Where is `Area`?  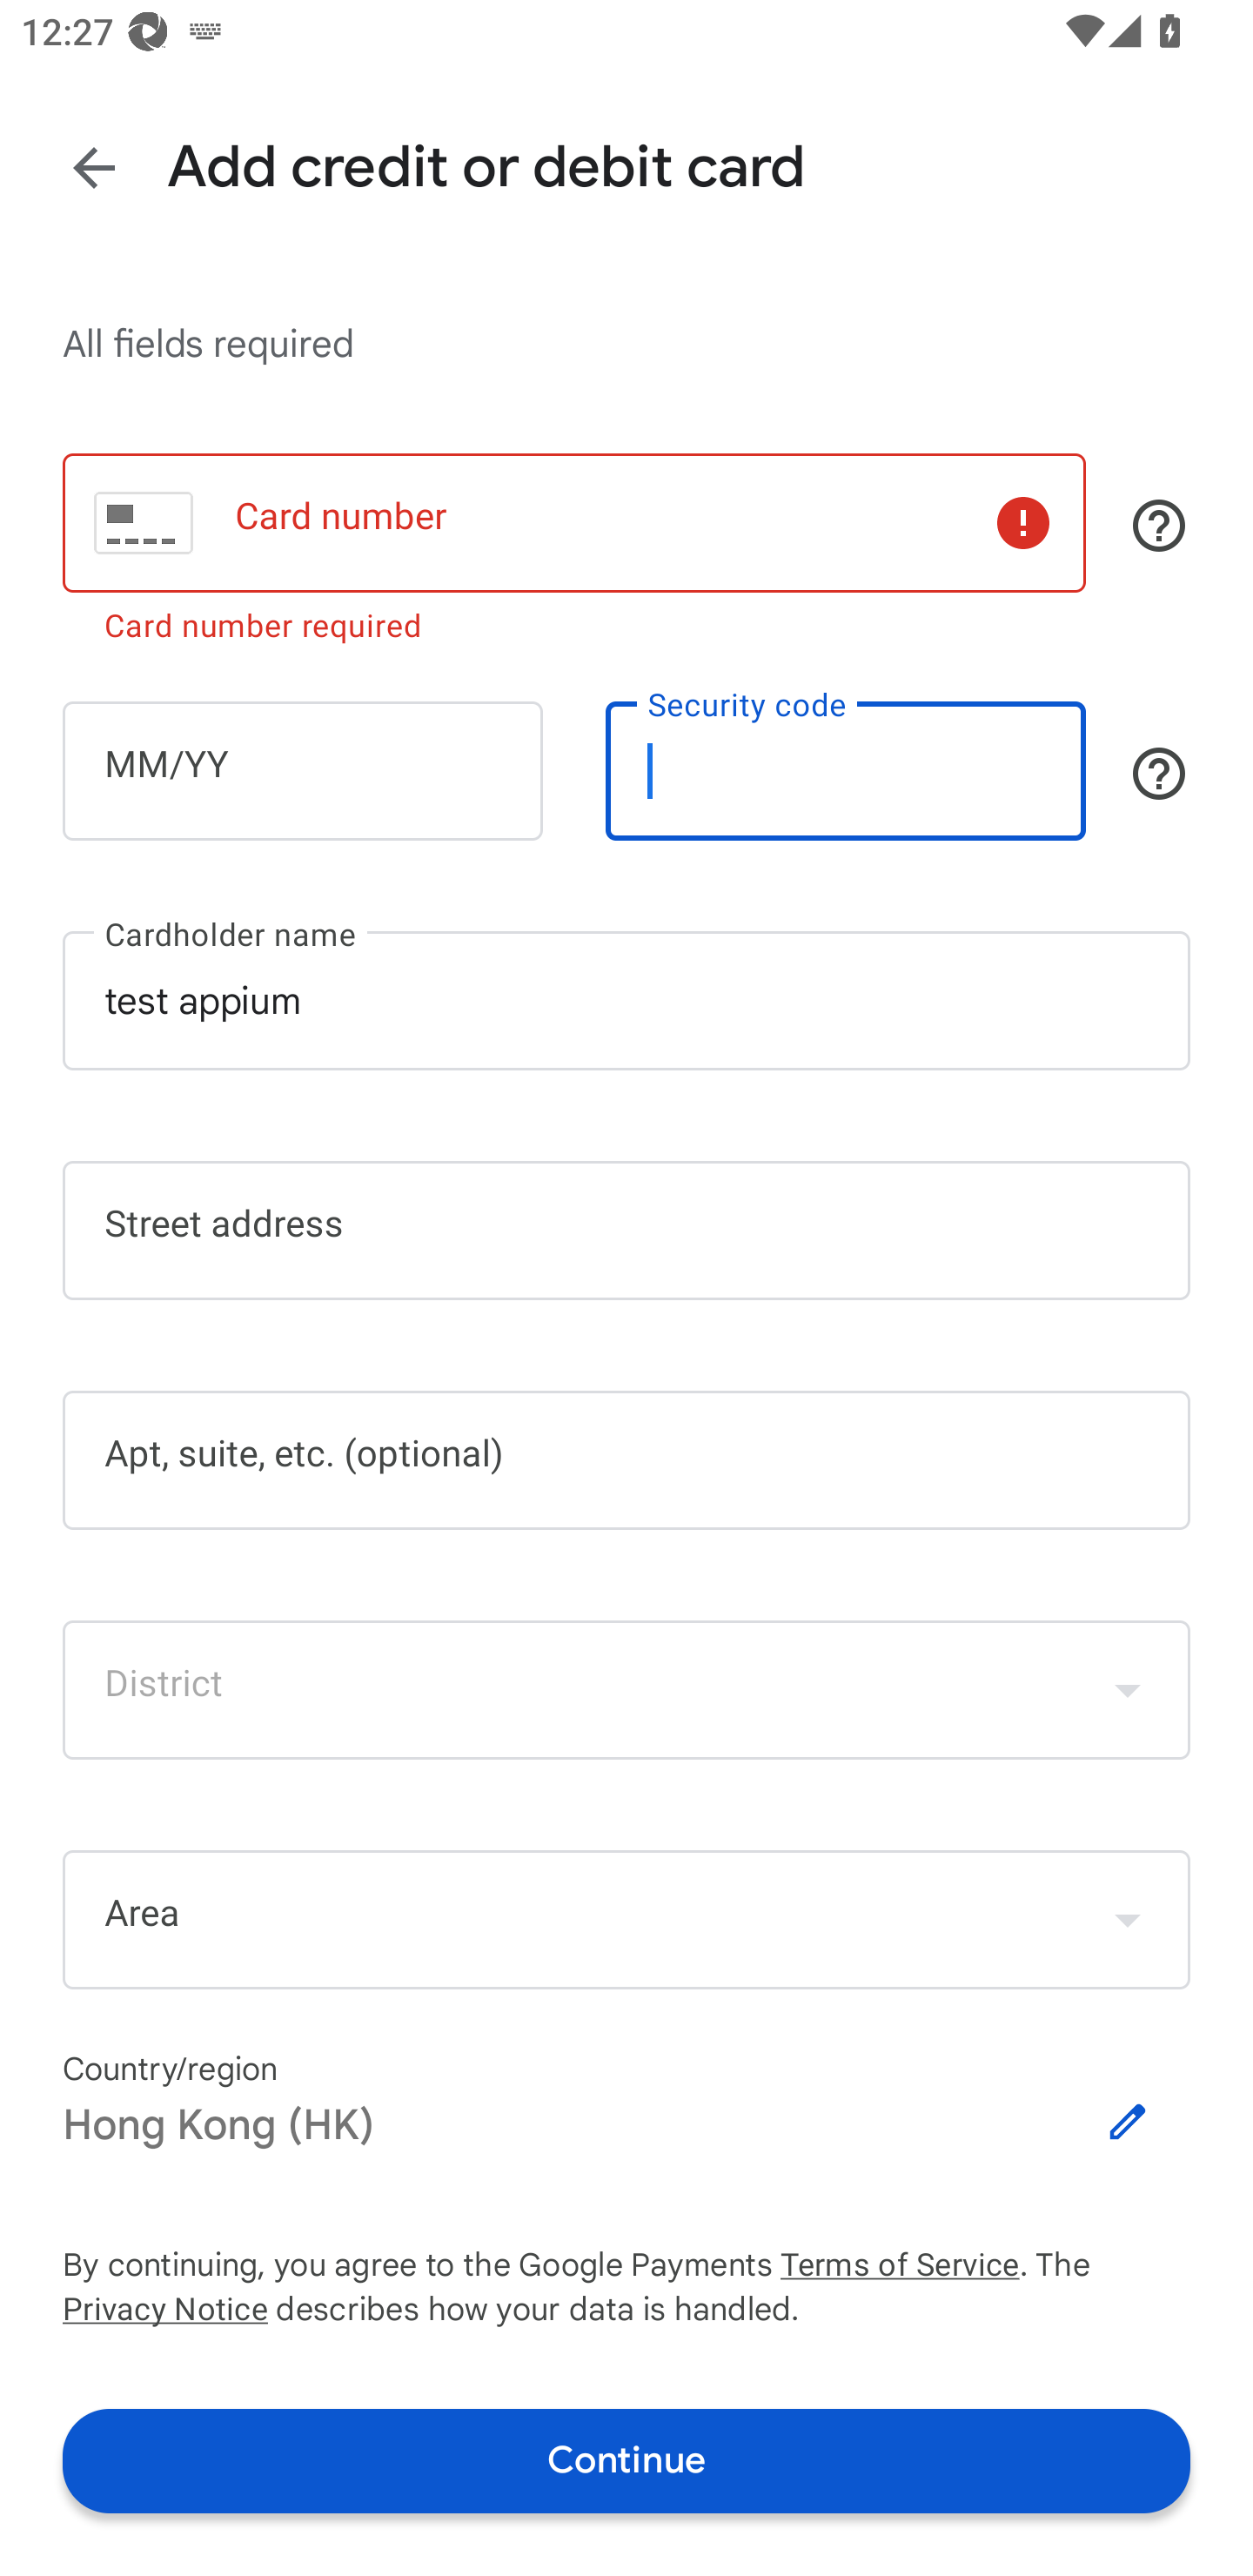
Area is located at coordinates (626, 1919).